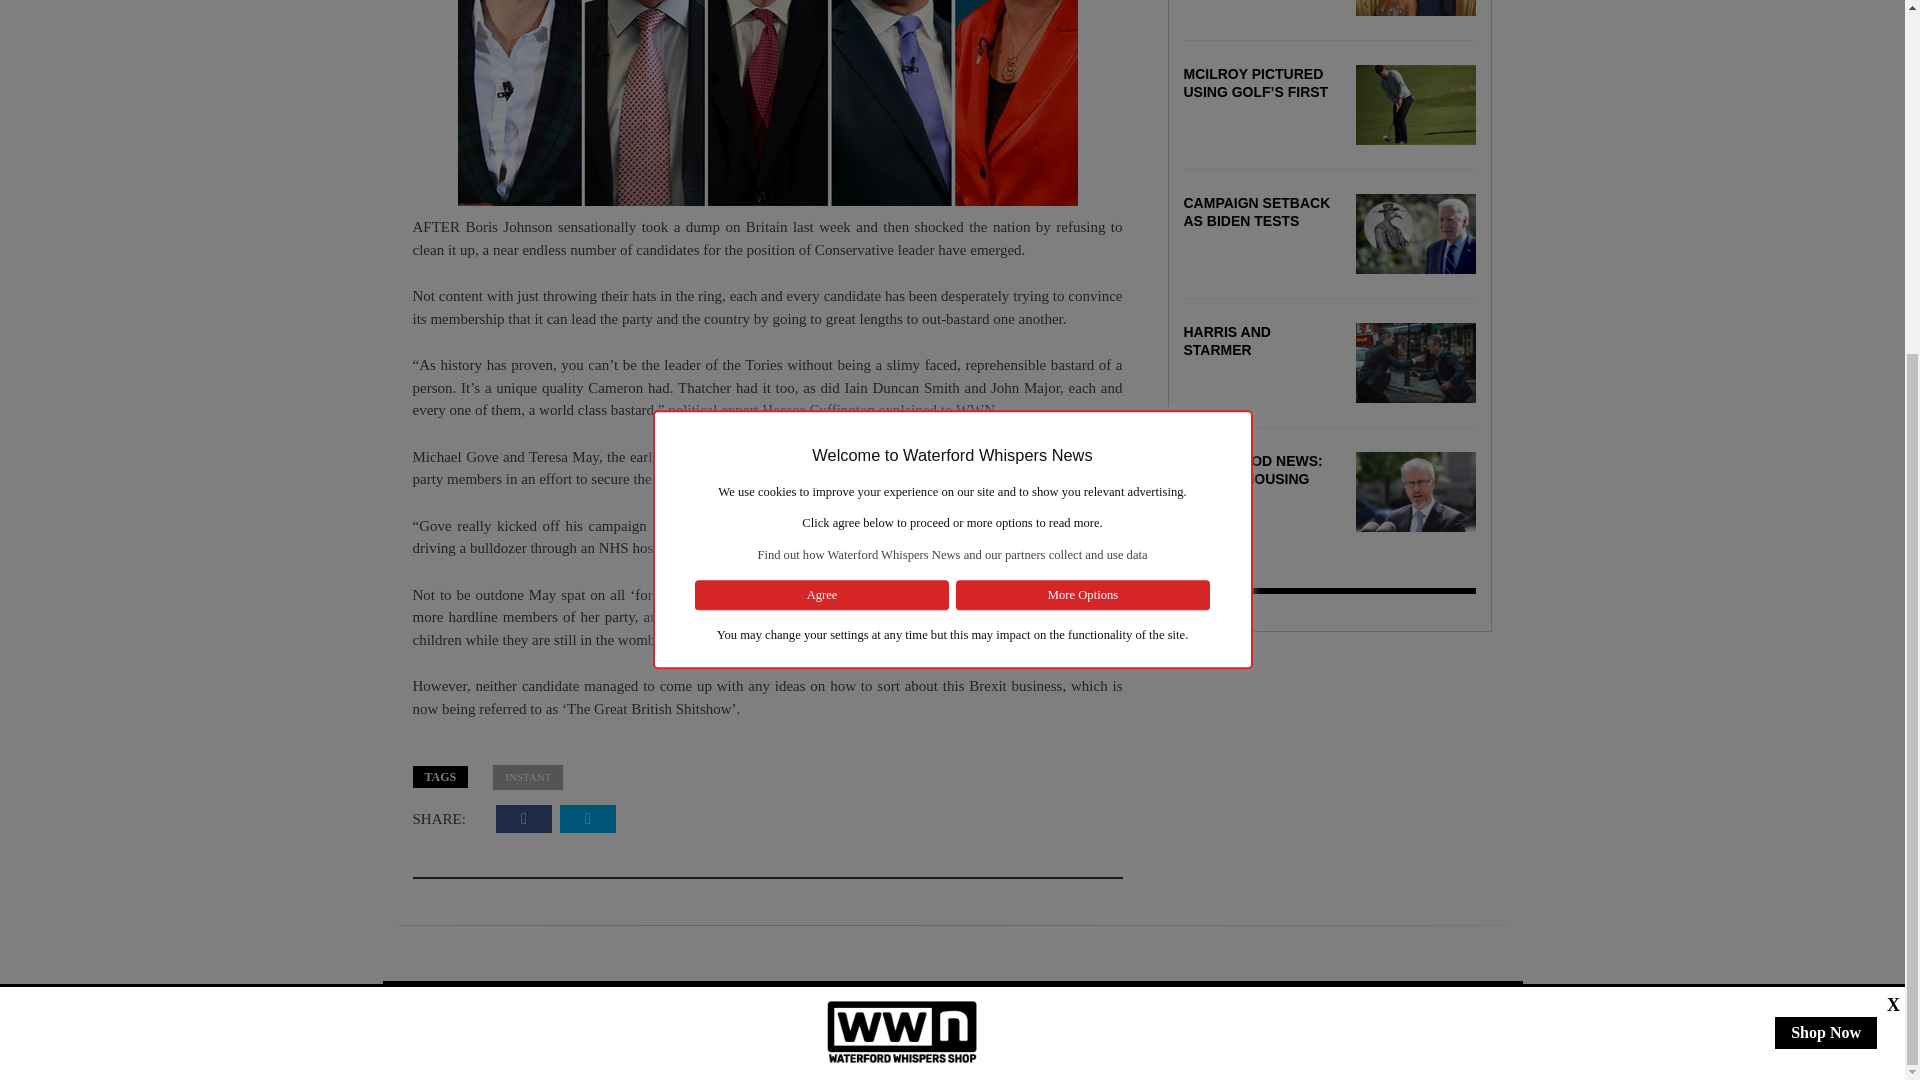 This screenshot has height=1080, width=1920. What do you see at coordinates (902, 516) in the screenshot?
I see `Support us on waterfordwhispers.shop` at bounding box center [902, 516].